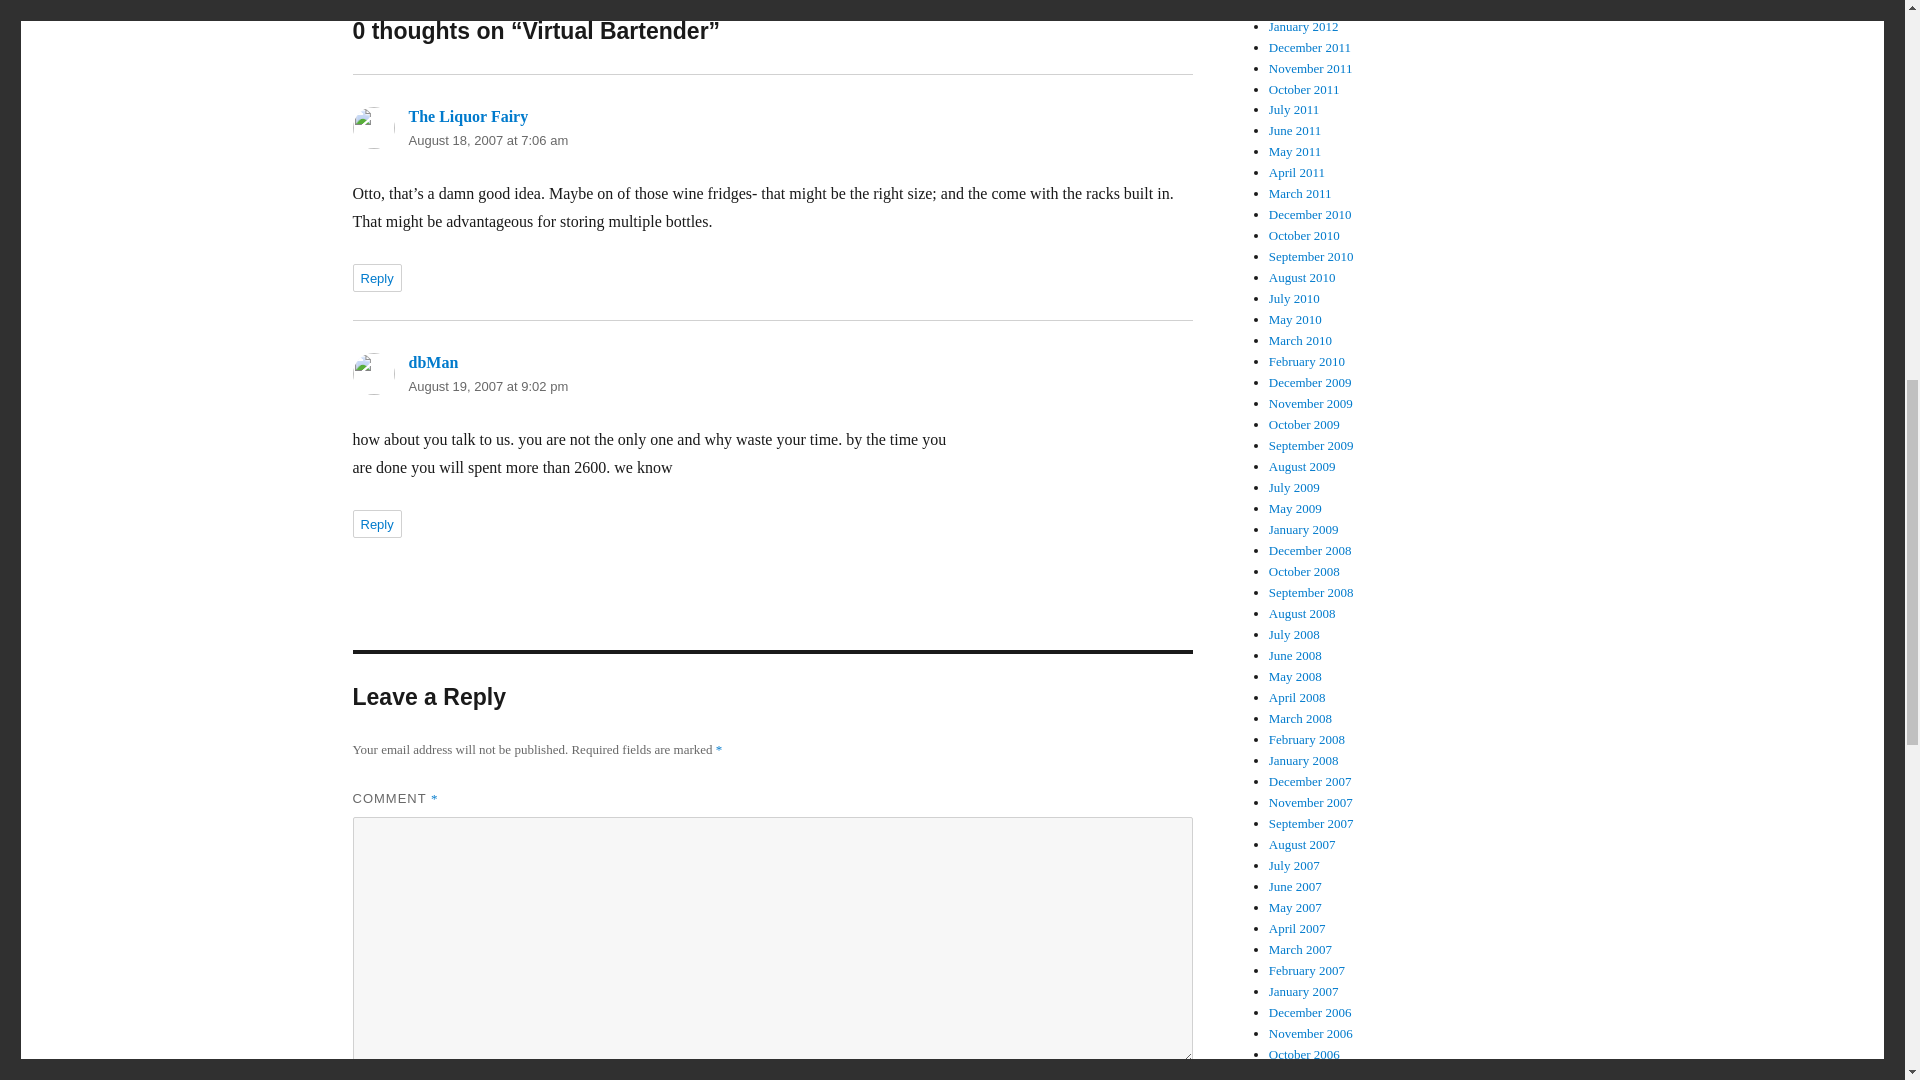  Describe the element at coordinates (432, 362) in the screenshot. I see `dbMan` at that location.